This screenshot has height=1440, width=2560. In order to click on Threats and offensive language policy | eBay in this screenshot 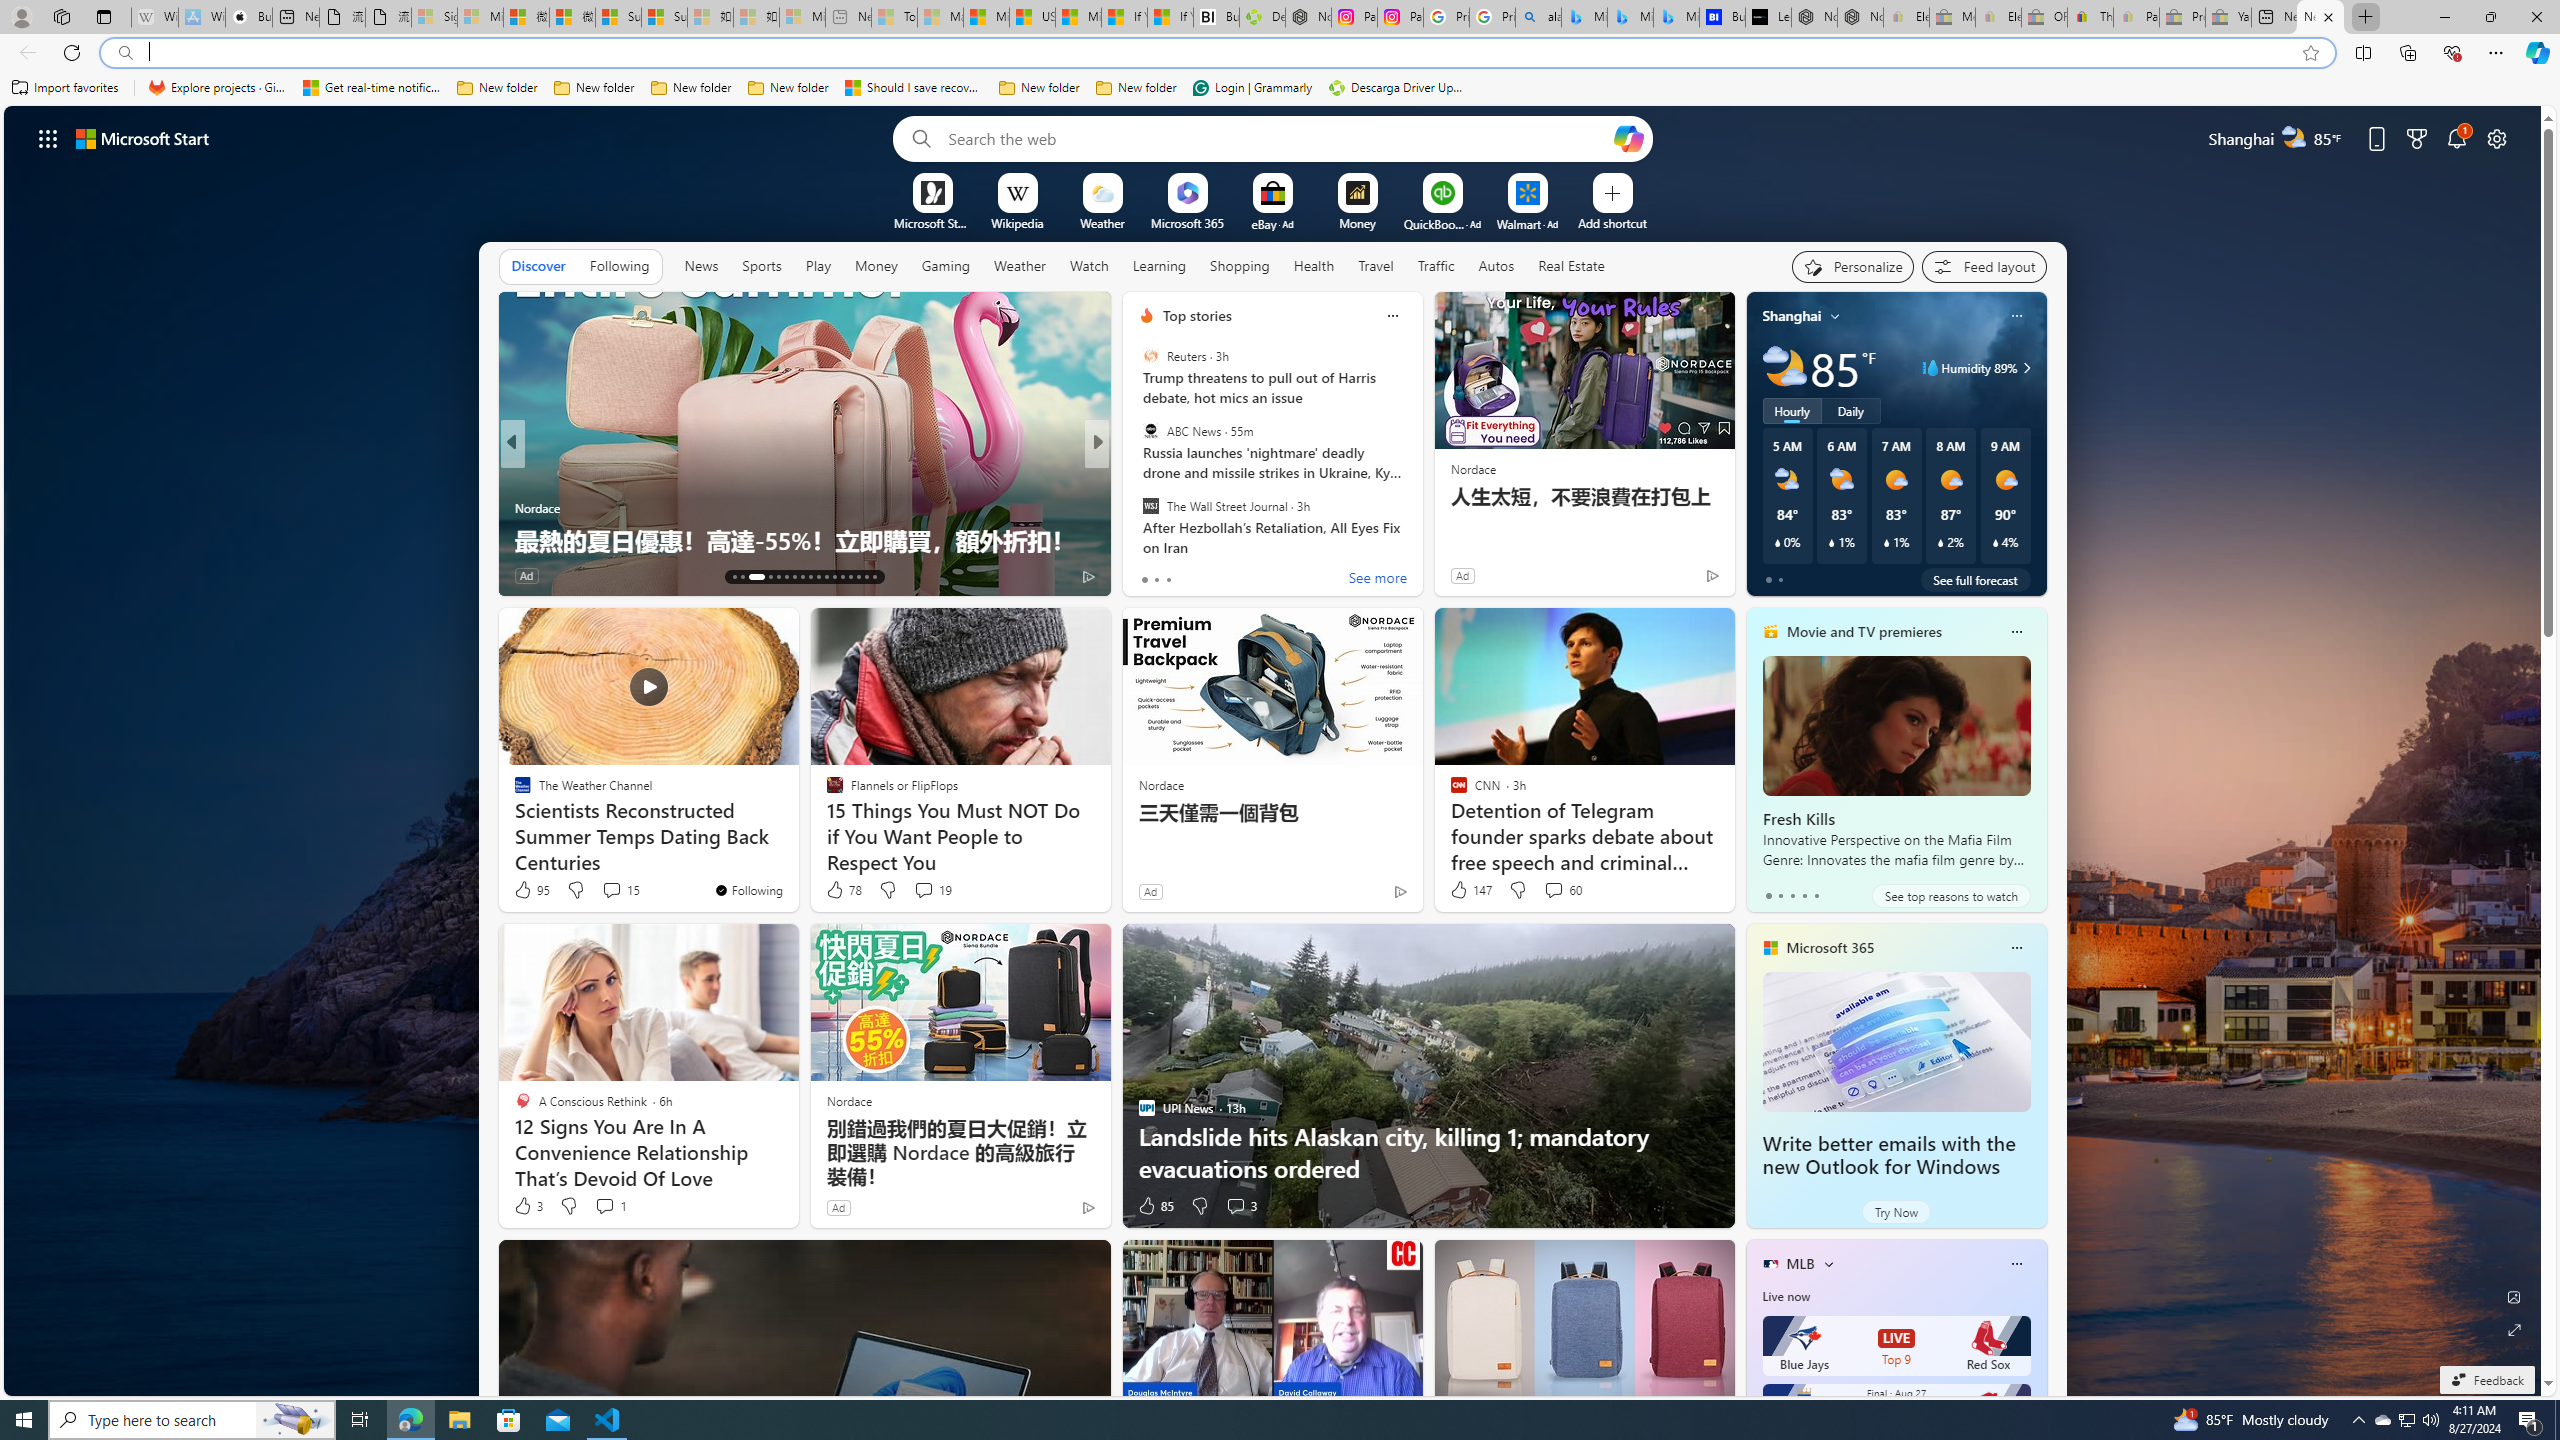, I will do `click(2090, 17)`.